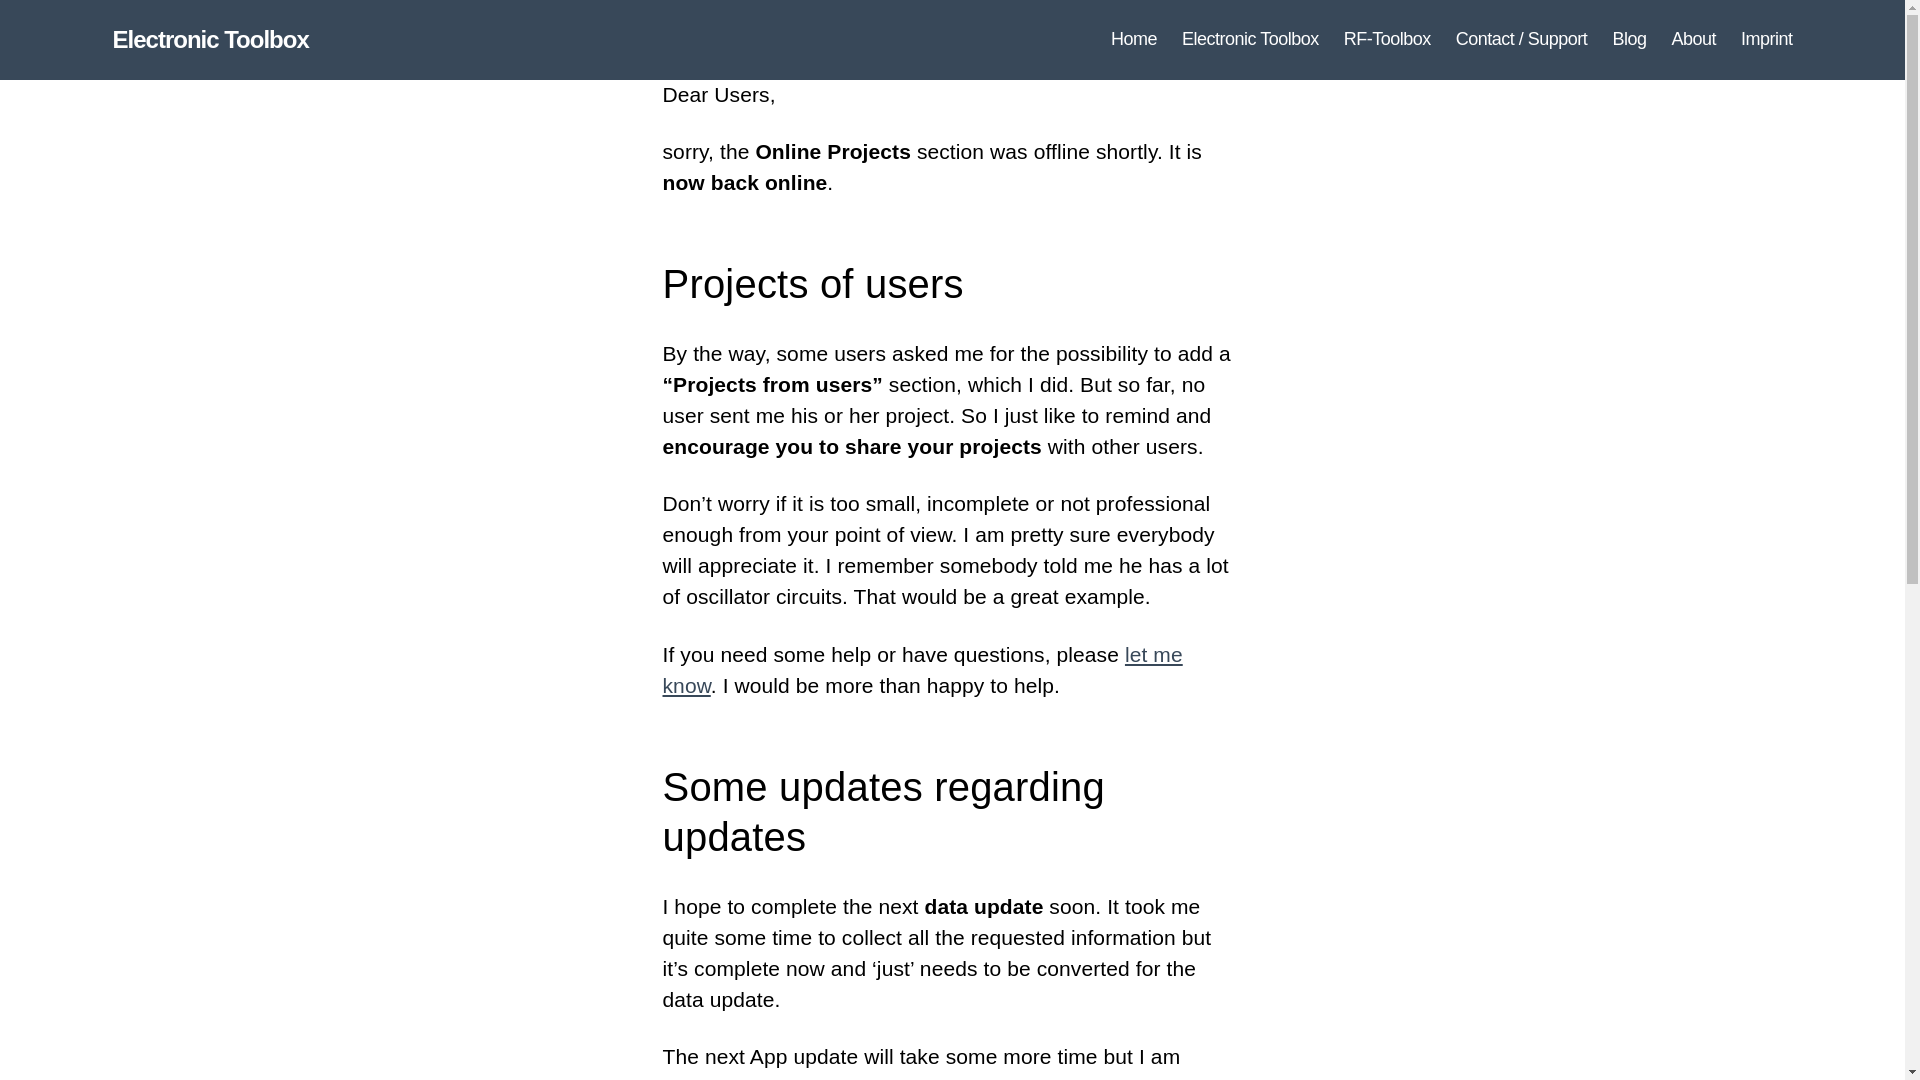 This screenshot has height=1080, width=1920. I want to click on Electronic Toolbox, so click(209, 40).